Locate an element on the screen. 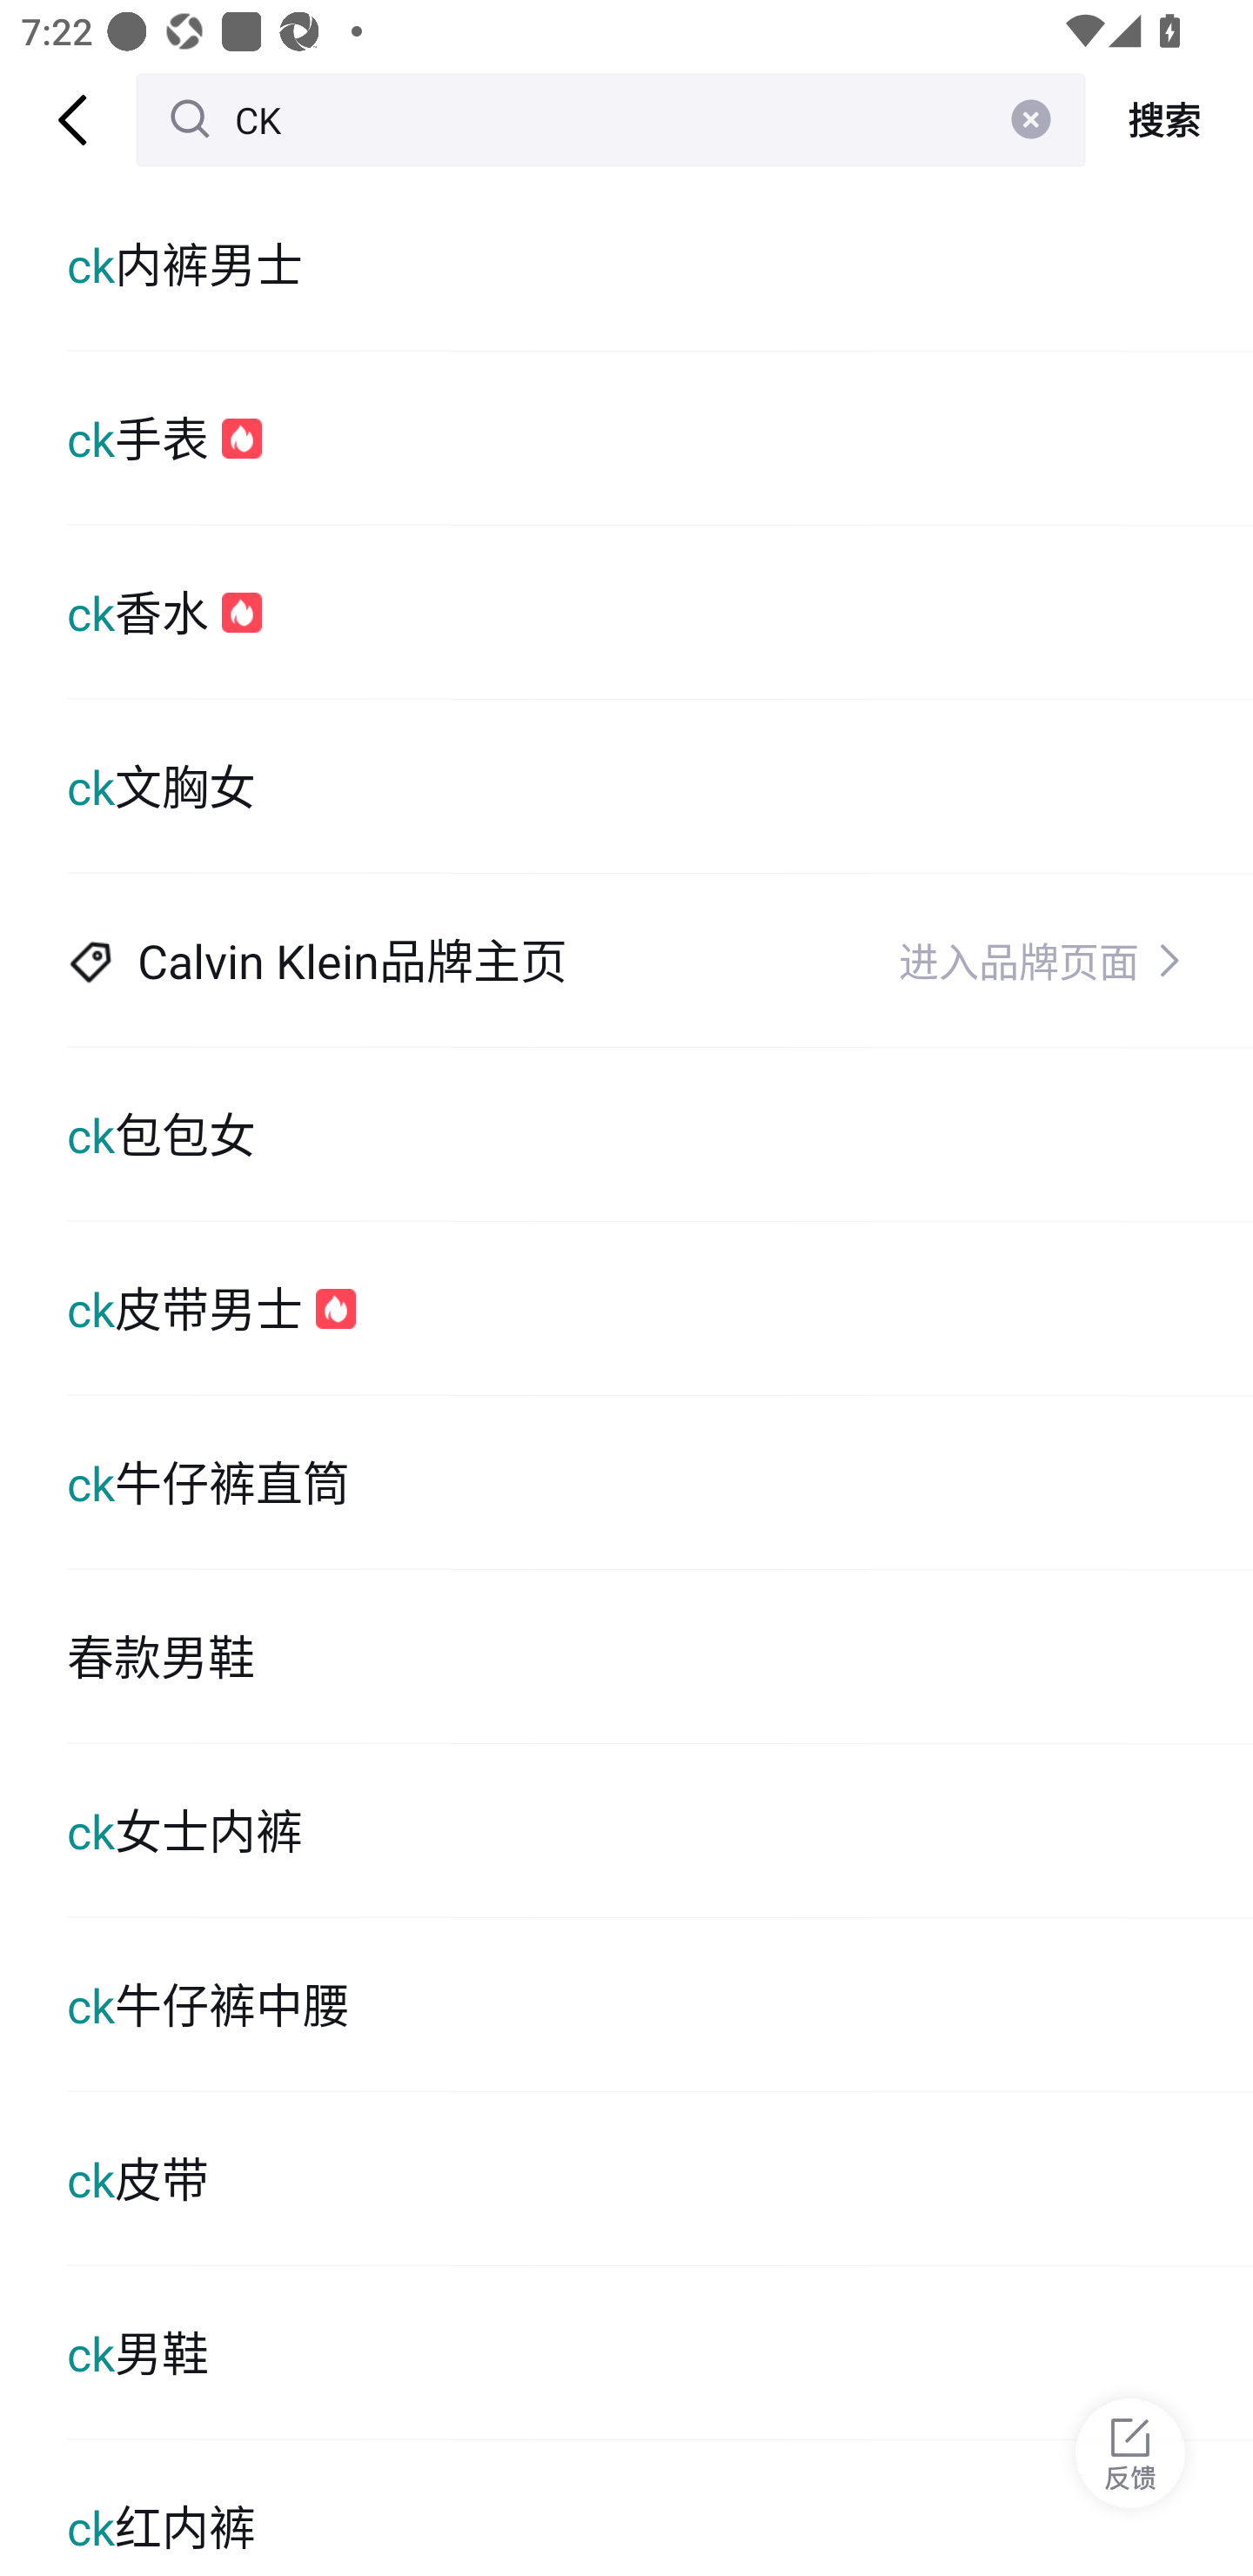 Image resolution: width=1253 pixels, height=2576 pixels. ck女士内裤 is located at coordinates (660, 1831).